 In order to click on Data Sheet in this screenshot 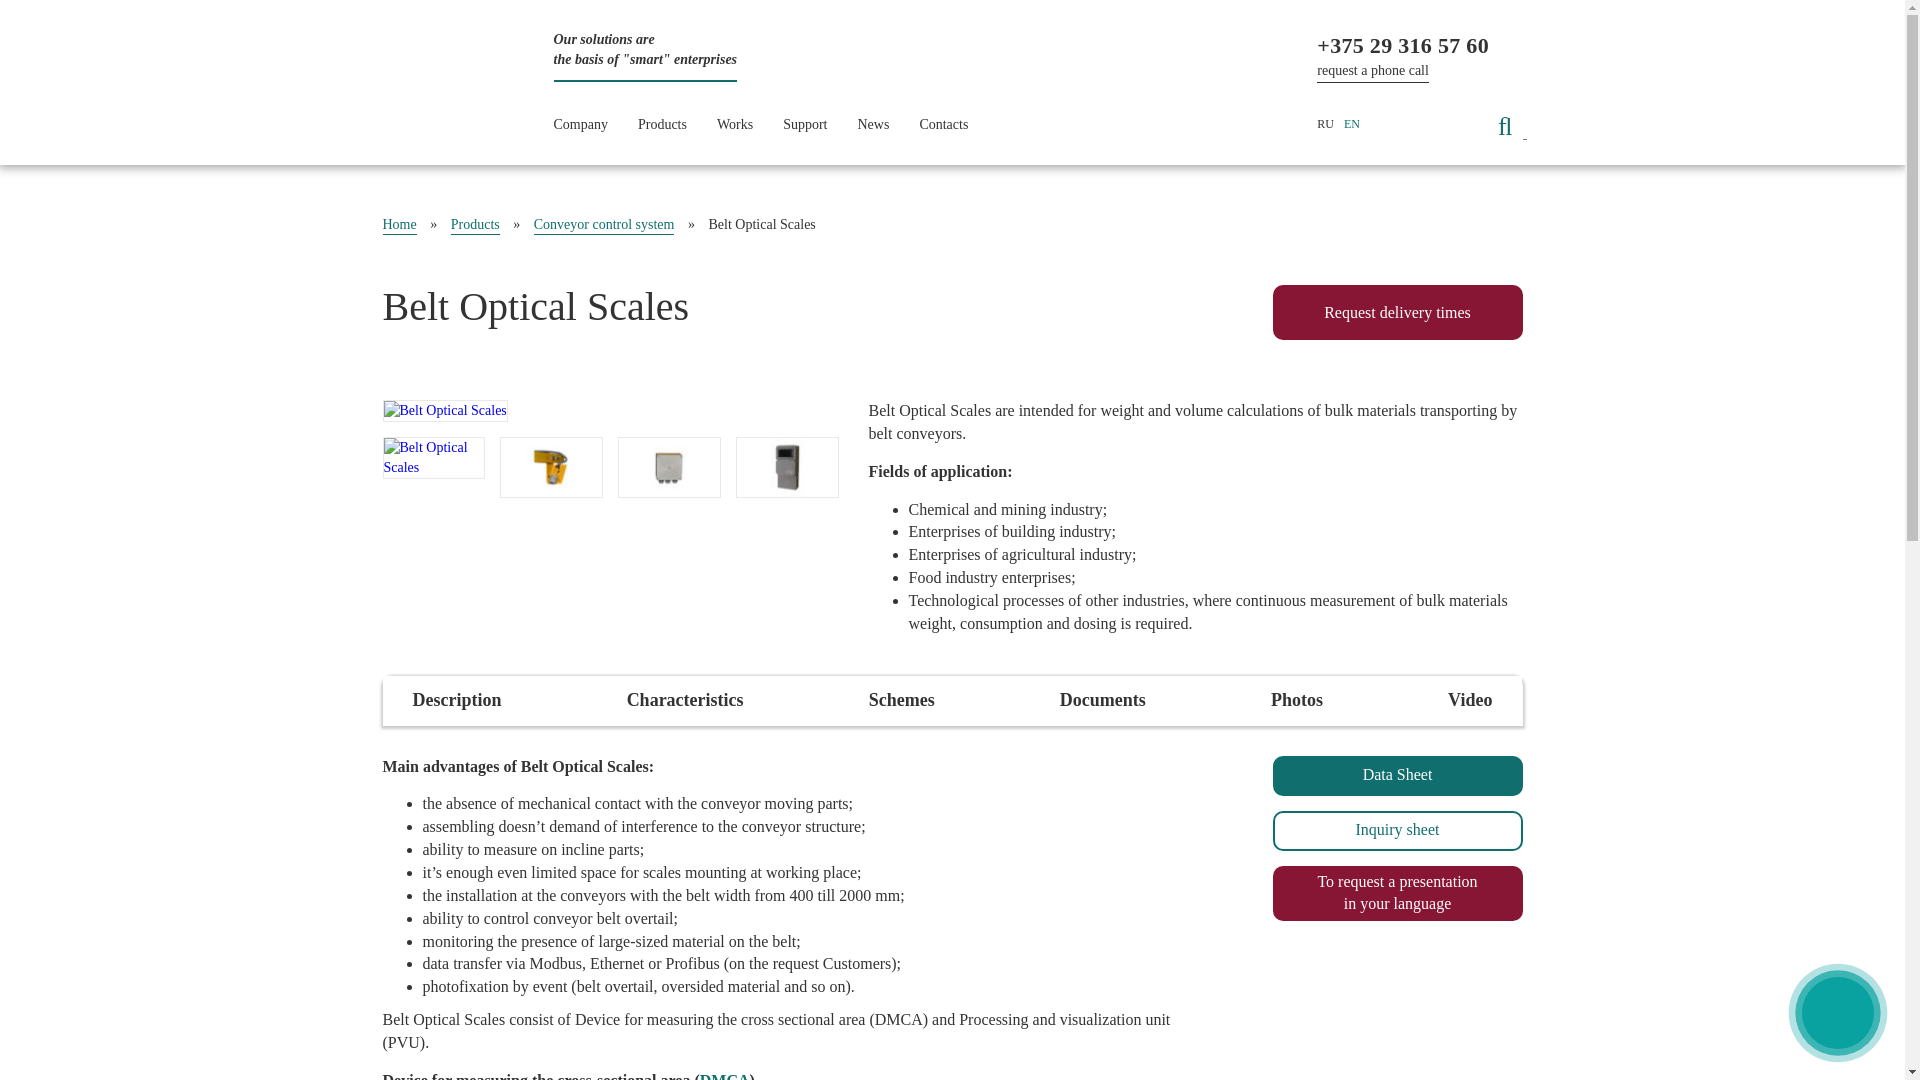, I will do `click(1397, 776)`.